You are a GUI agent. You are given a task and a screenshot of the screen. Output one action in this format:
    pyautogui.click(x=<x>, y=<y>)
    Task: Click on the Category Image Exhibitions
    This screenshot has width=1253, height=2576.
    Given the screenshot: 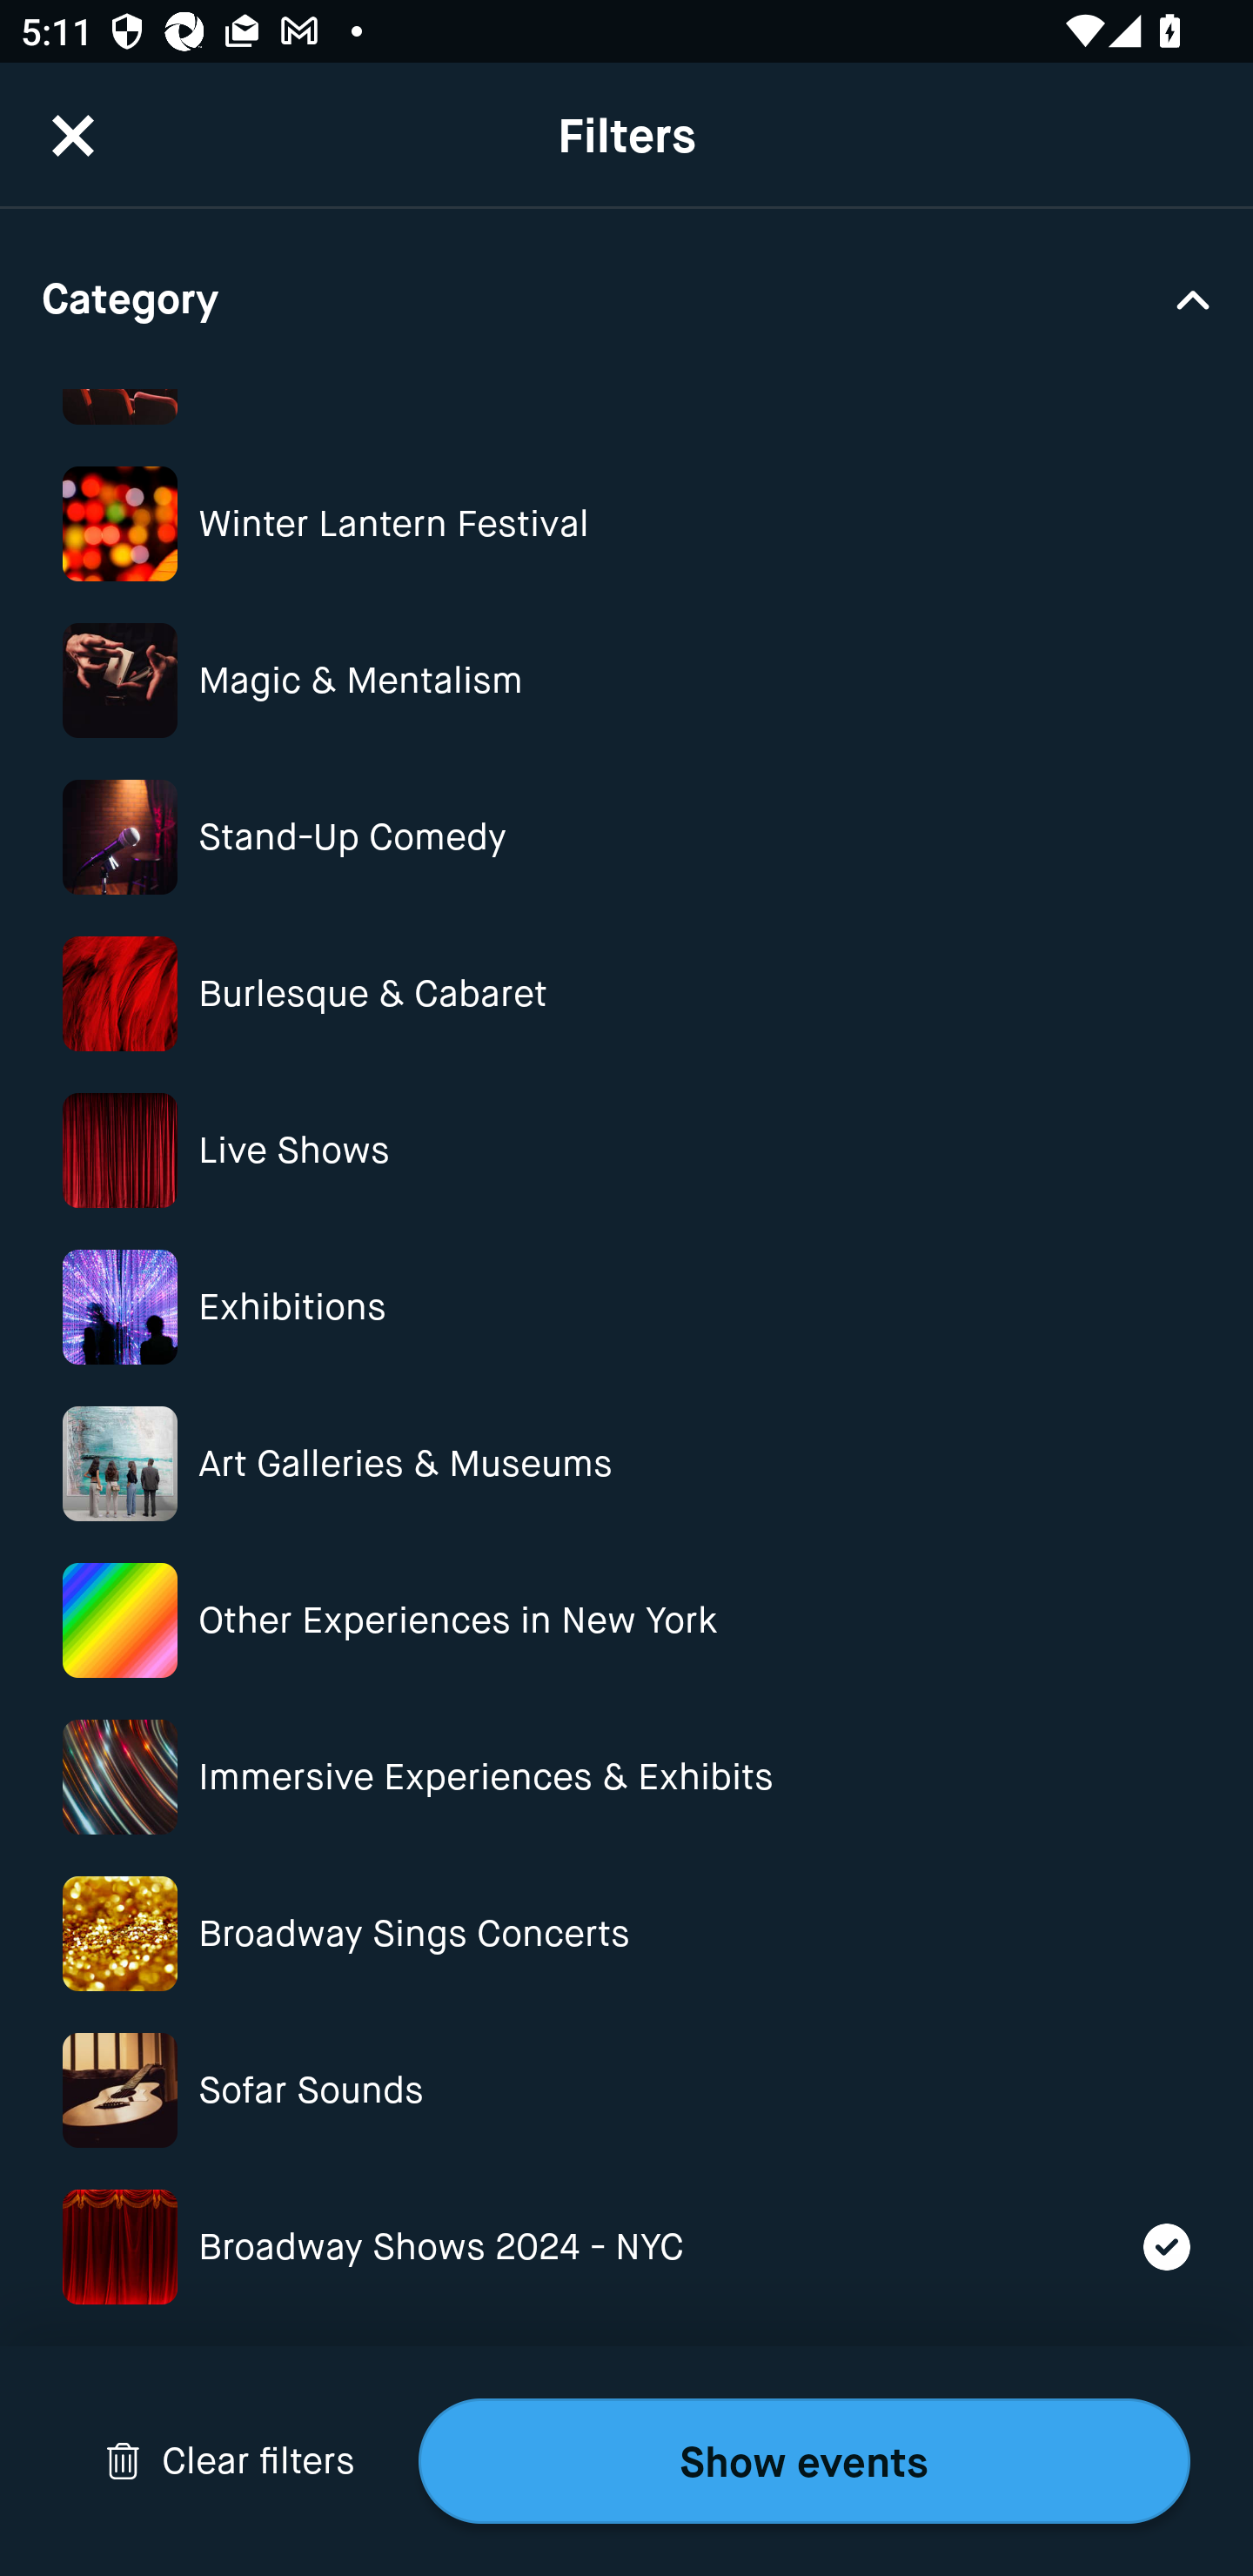 What is the action you would take?
    pyautogui.click(x=626, y=1307)
    